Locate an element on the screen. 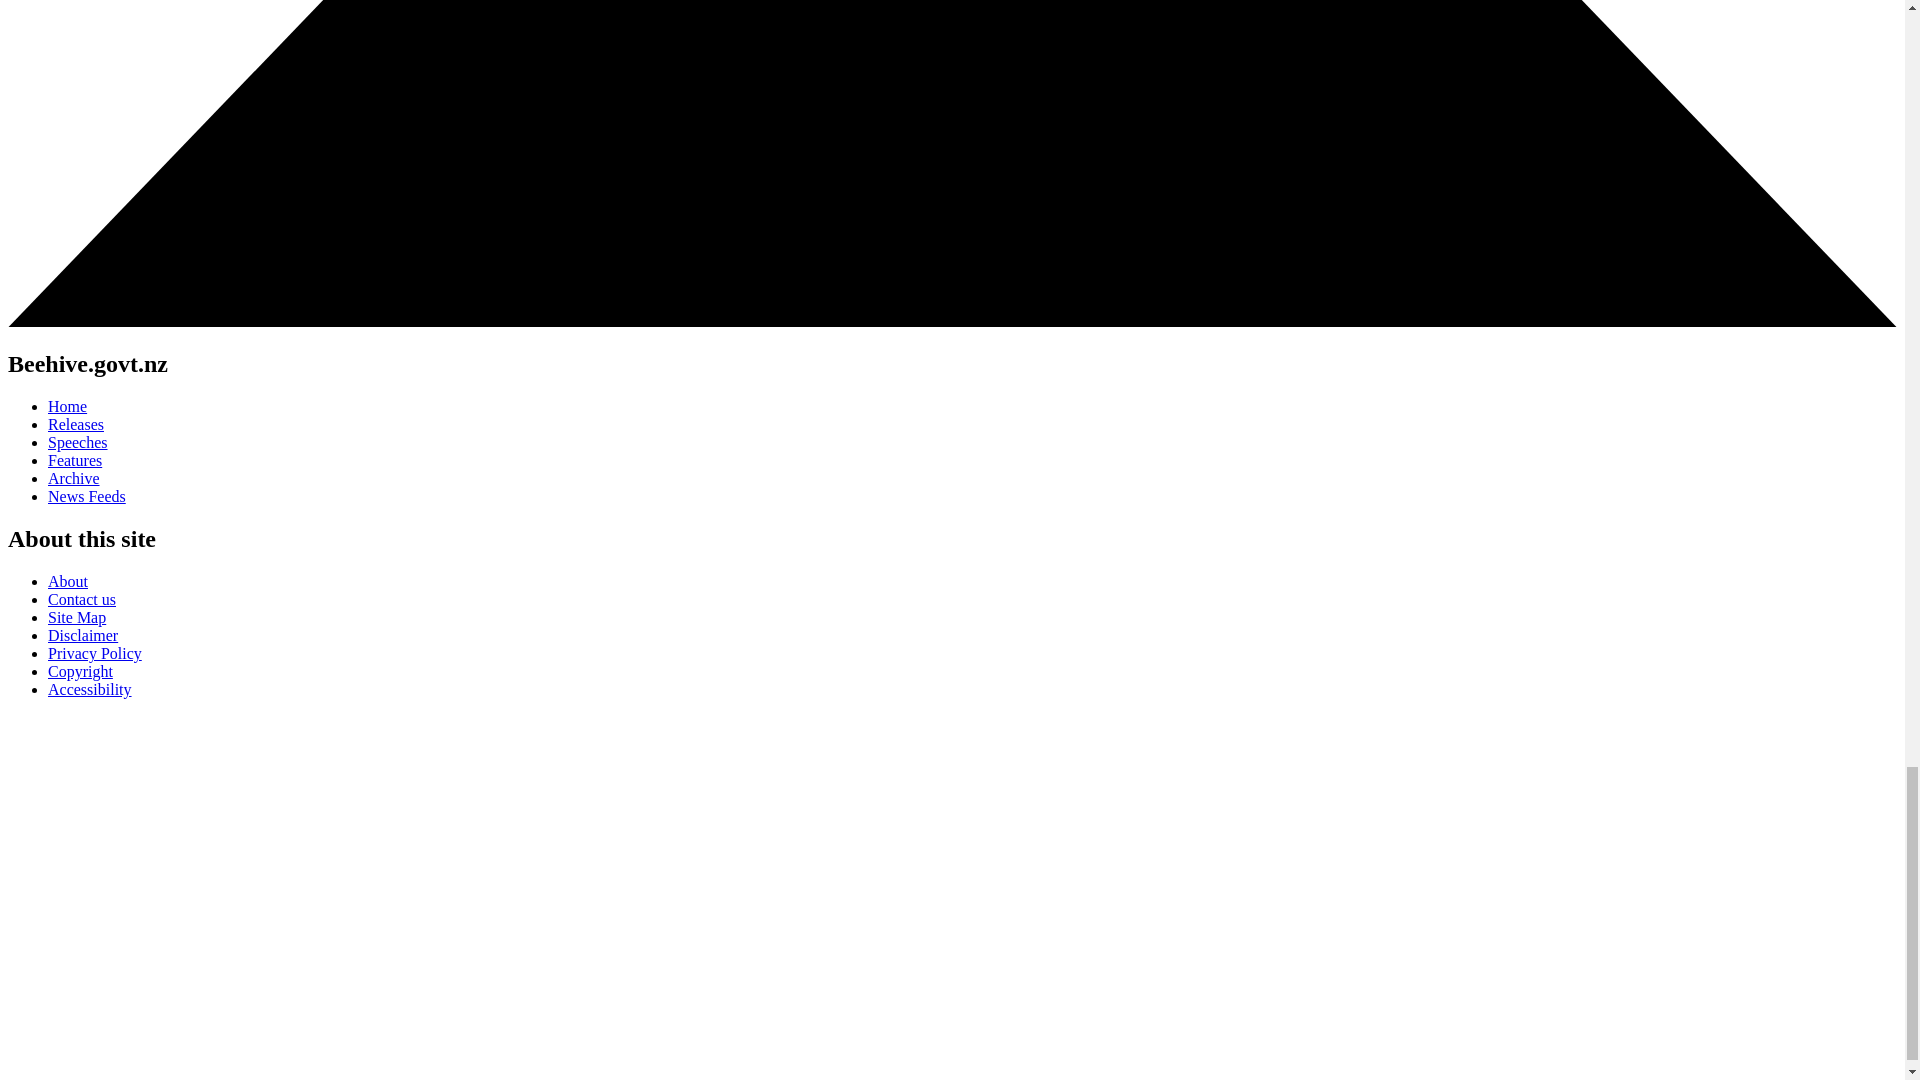 Image resolution: width=1920 pixels, height=1080 pixels. Archive is located at coordinates (74, 478).